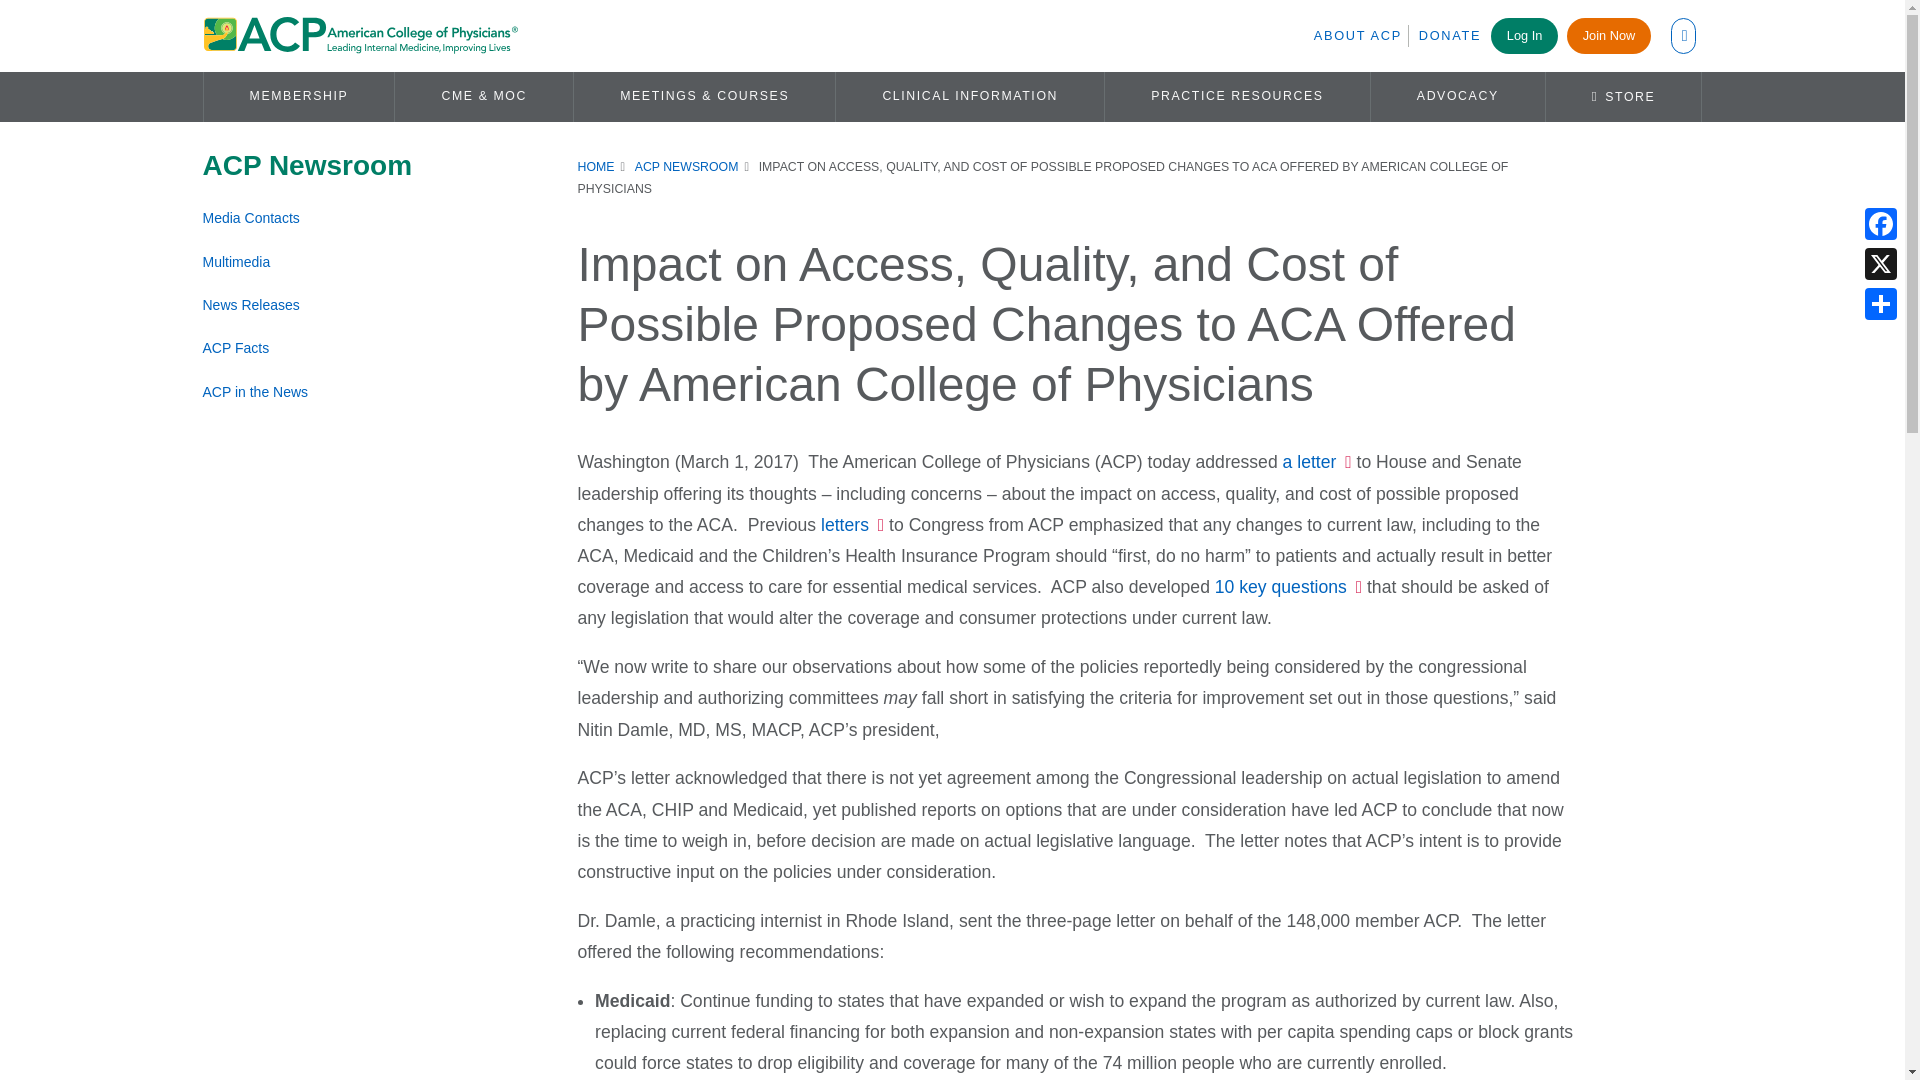 The height and width of the screenshot is (1080, 1920). Describe the element at coordinates (956, 251) in the screenshot. I see `Search` at that location.